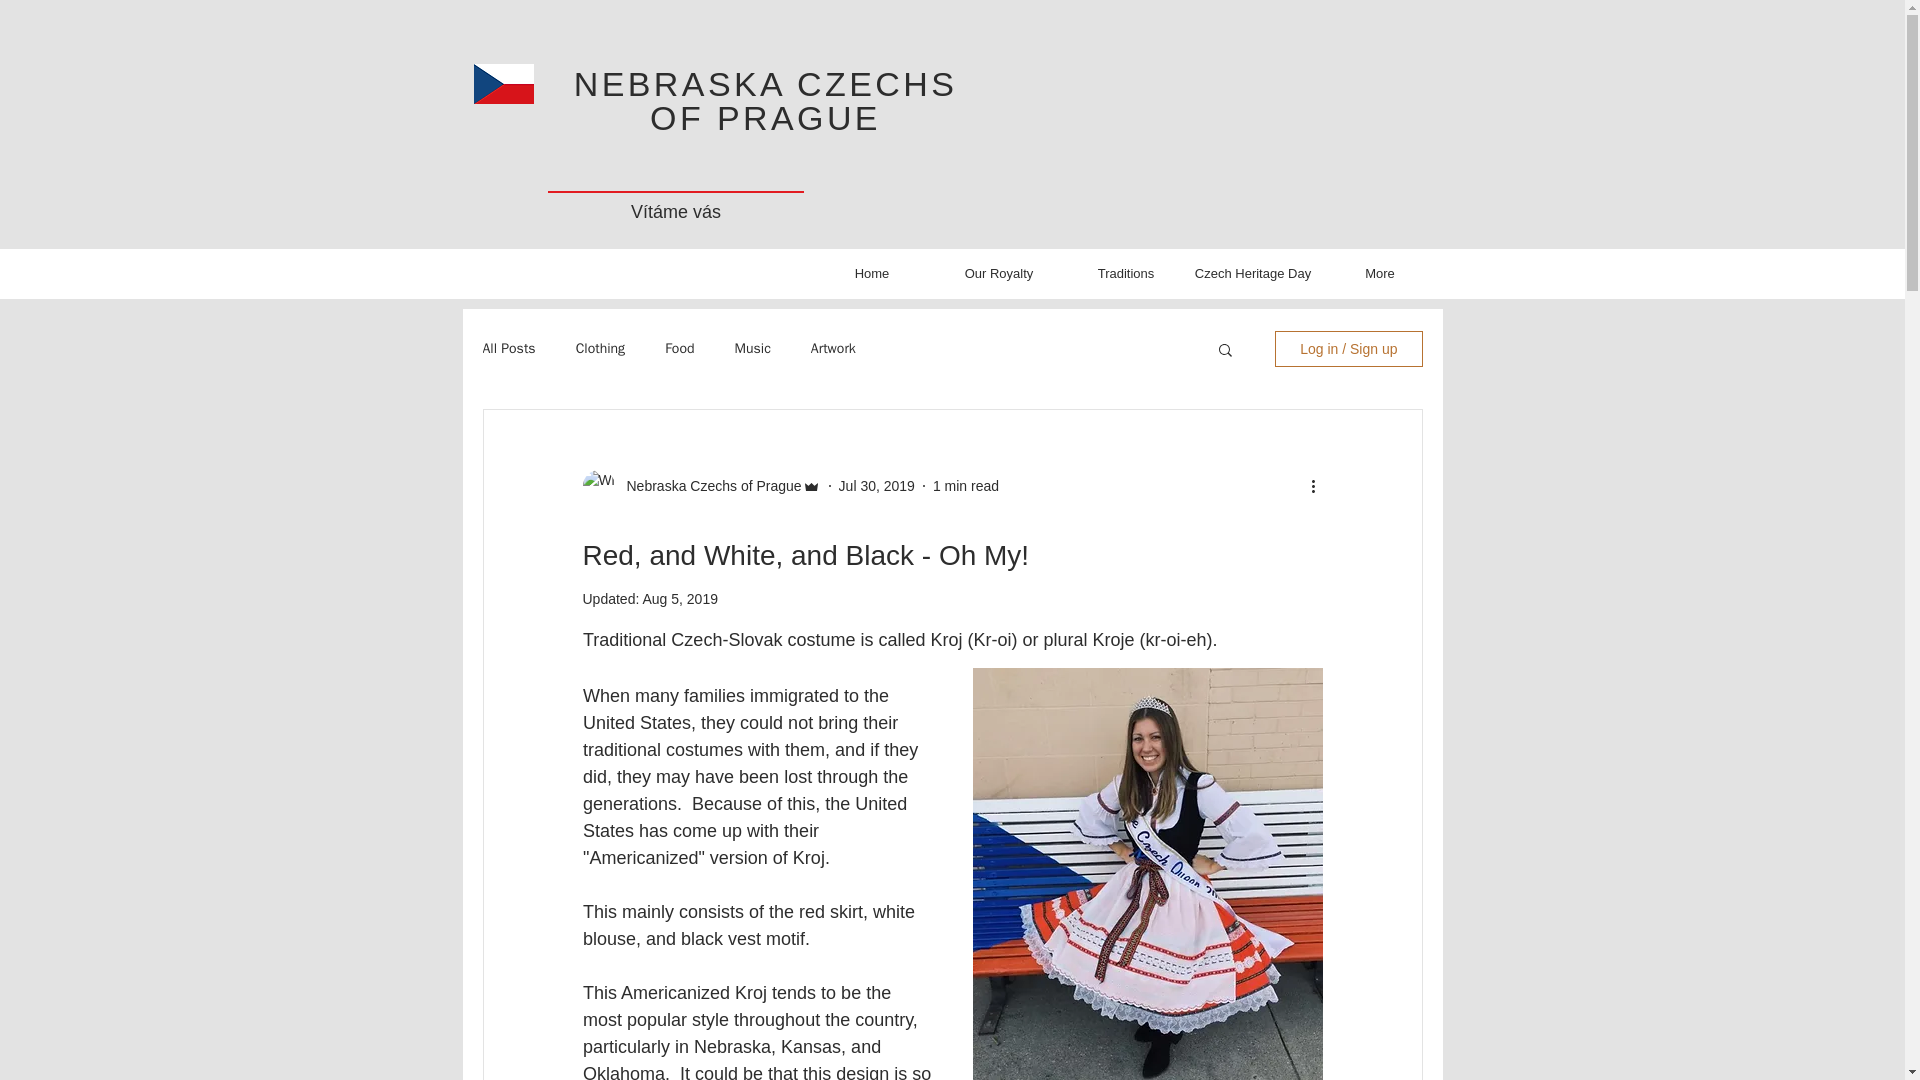 The image size is (1920, 1080). What do you see at coordinates (872, 273) in the screenshot?
I see `Home` at bounding box center [872, 273].